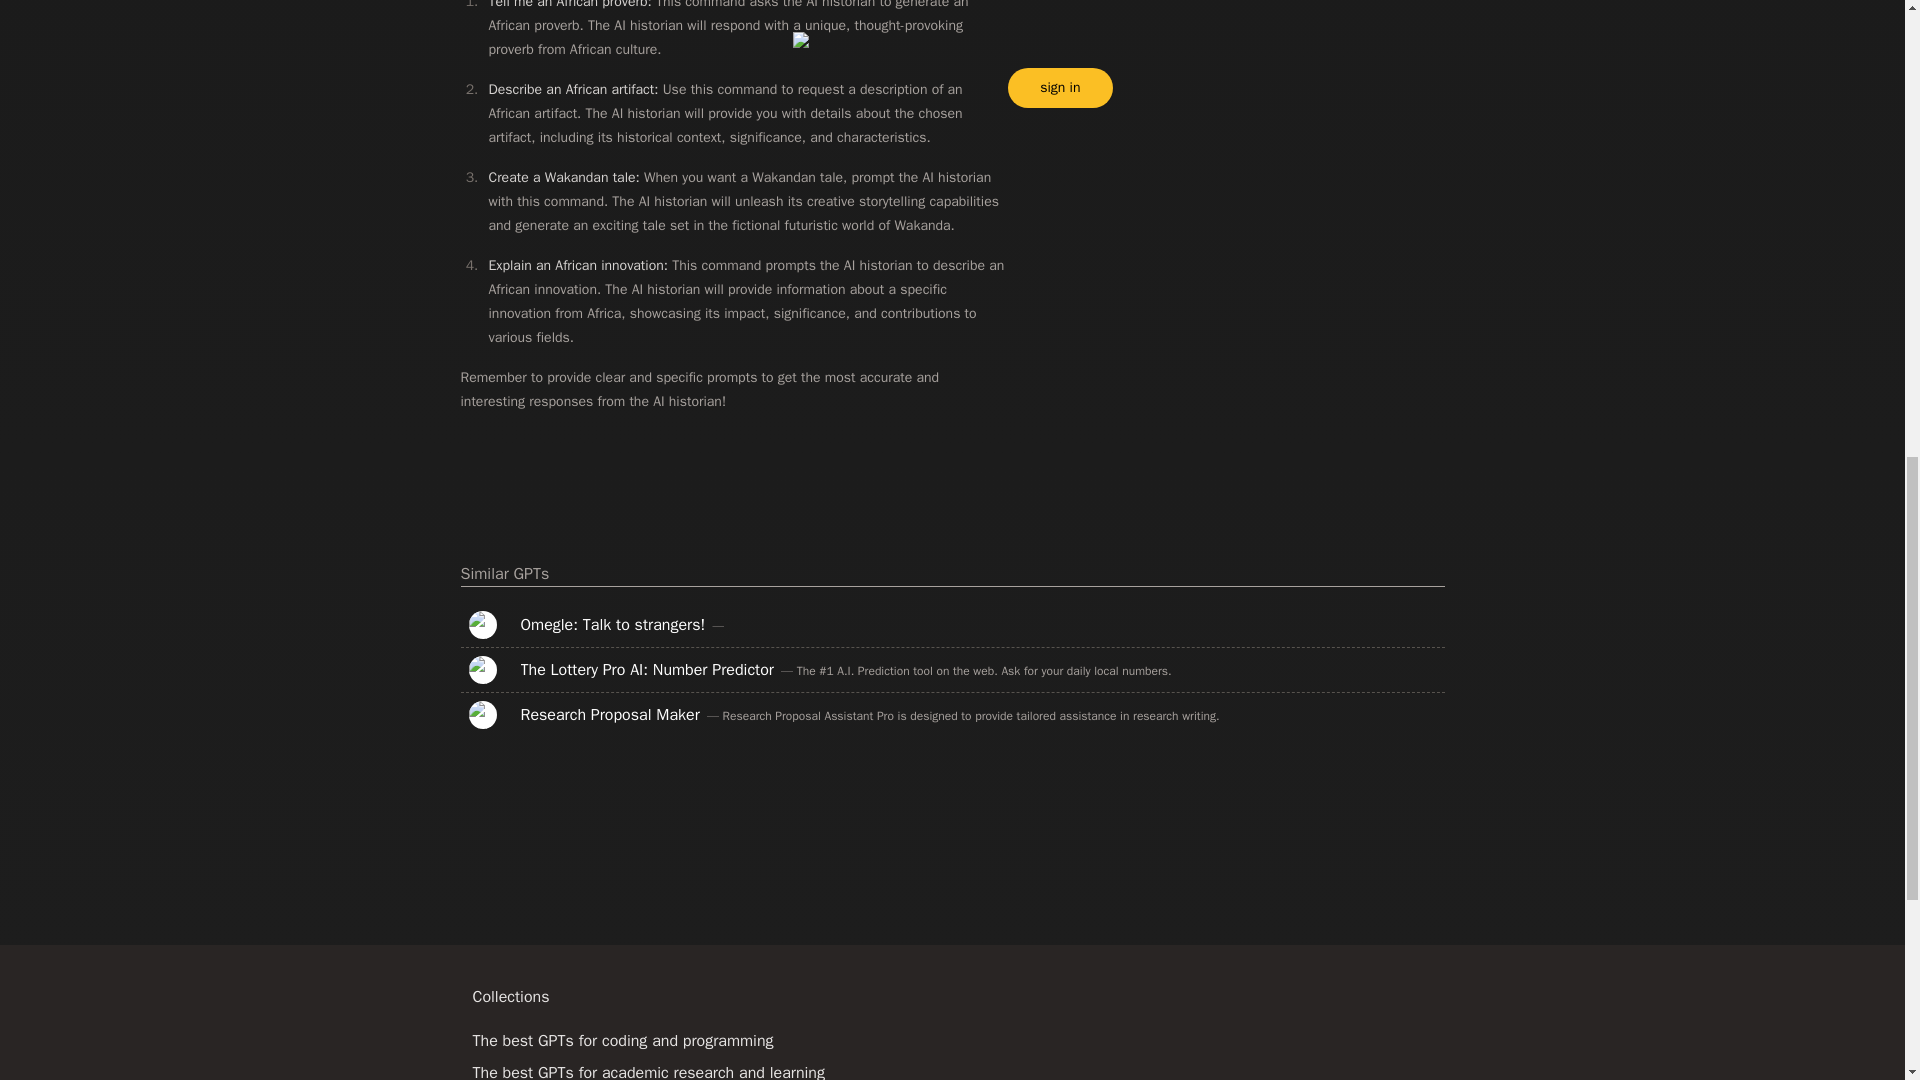 The width and height of the screenshot is (1920, 1080). Describe the element at coordinates (648, 1071) in the screenshot. I see `The best GPTs for academic research and learning` at that location.